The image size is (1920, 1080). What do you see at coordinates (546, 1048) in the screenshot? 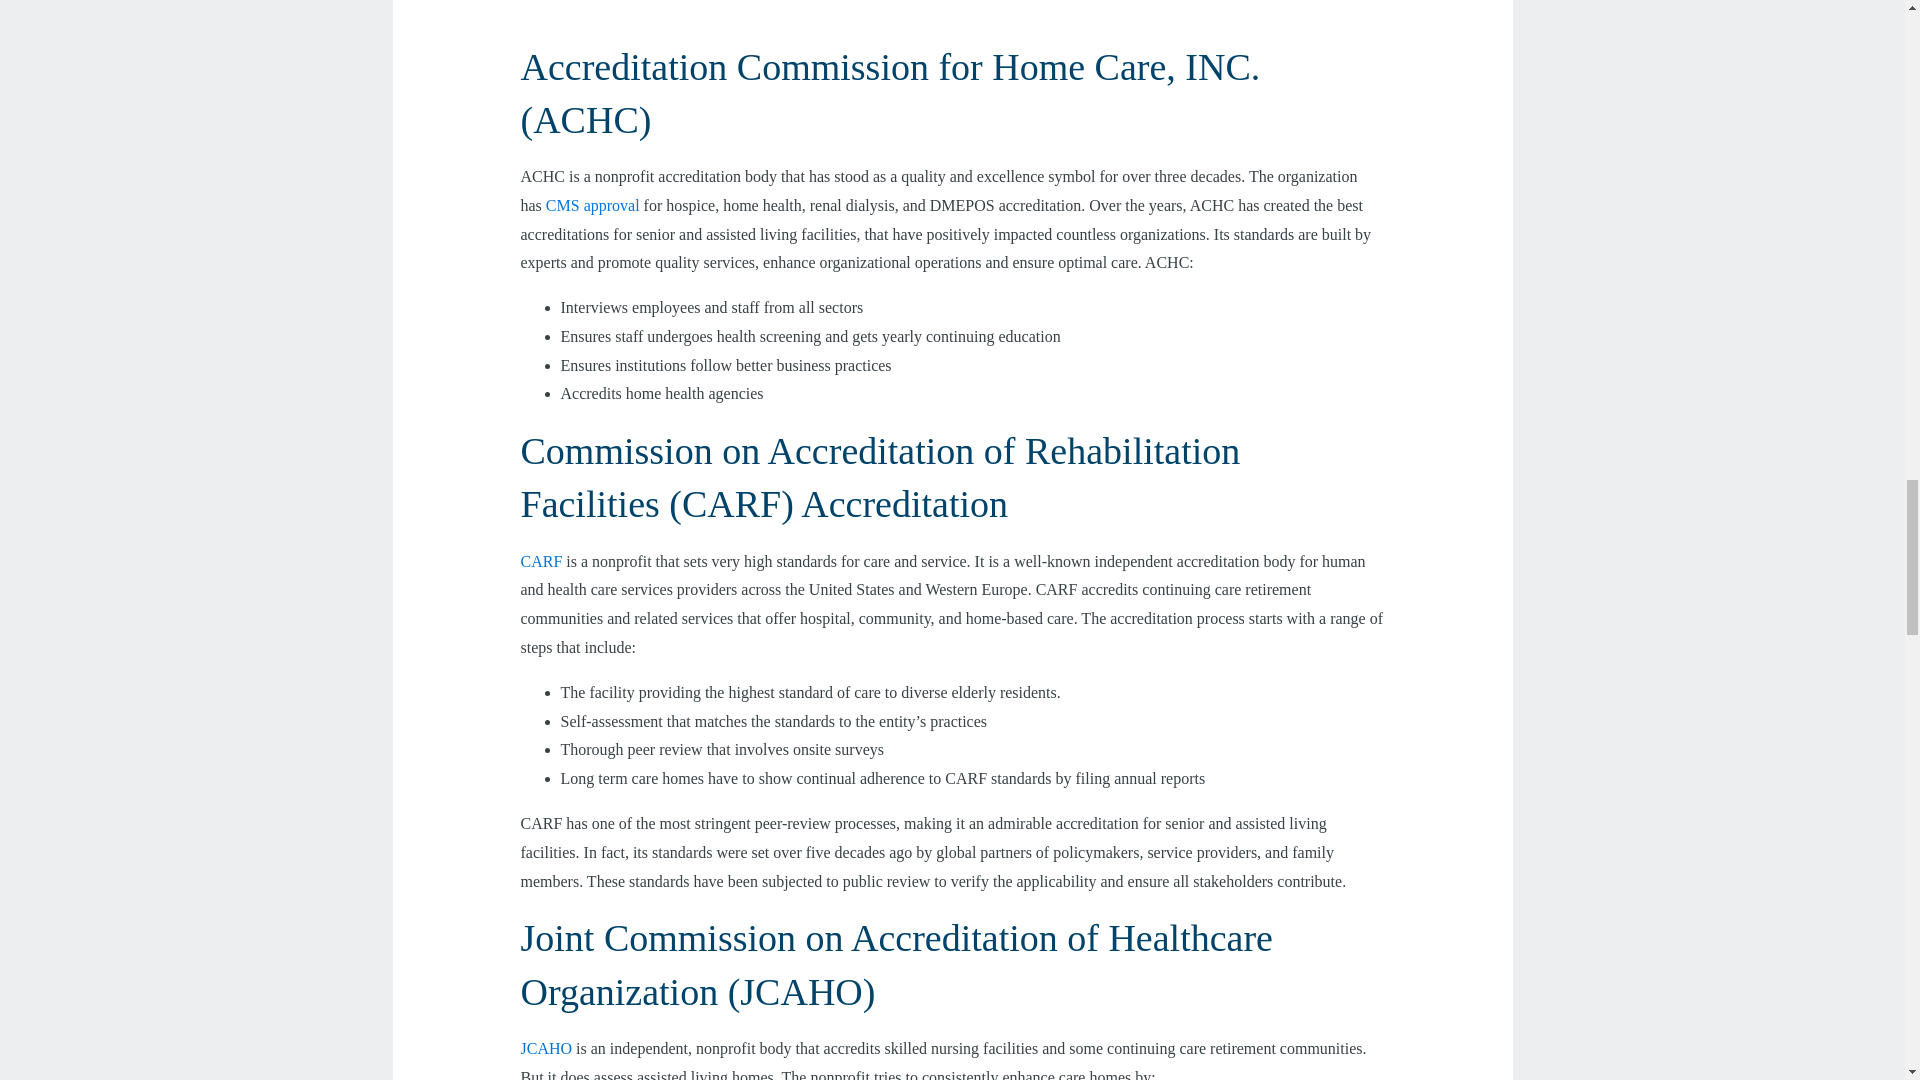
I see `JCAHO` at bounding box center [546, 1048].